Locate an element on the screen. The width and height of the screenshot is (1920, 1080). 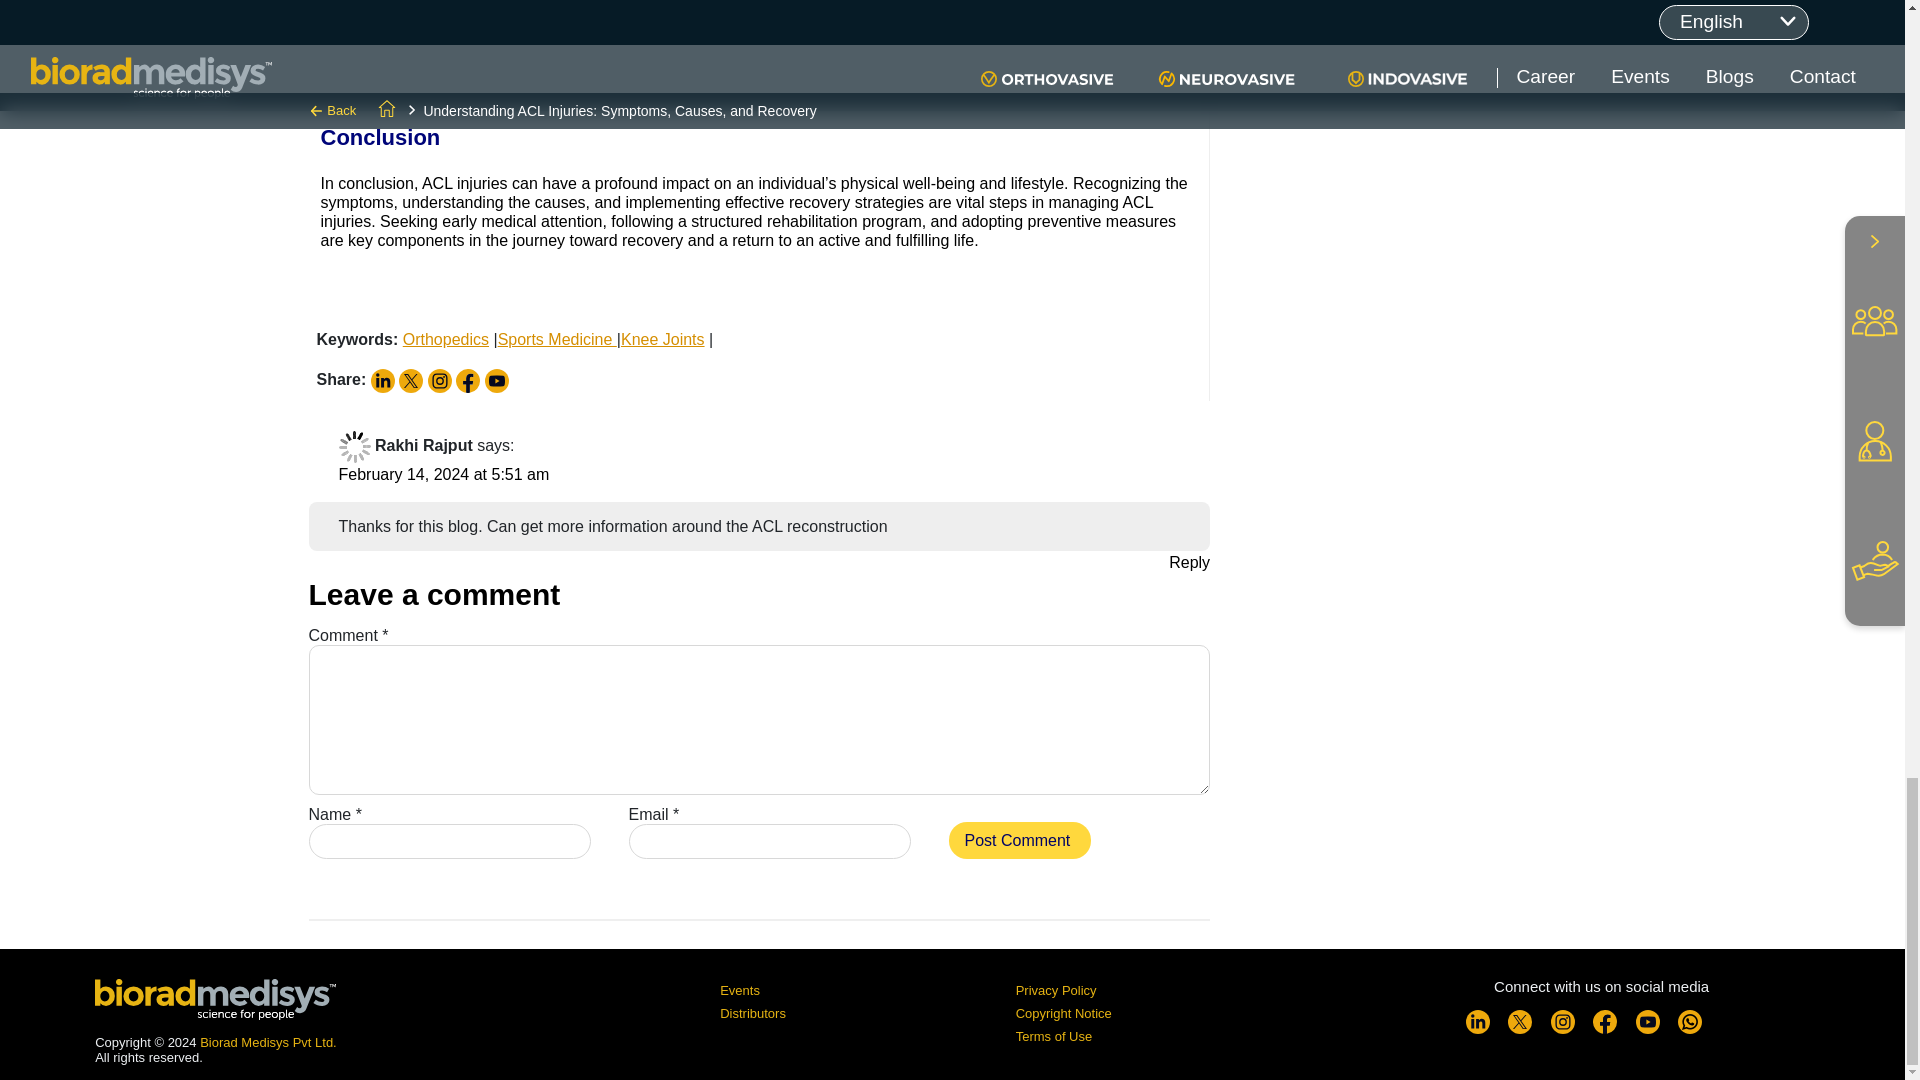
Reply is located at coordinates (1189, 562).